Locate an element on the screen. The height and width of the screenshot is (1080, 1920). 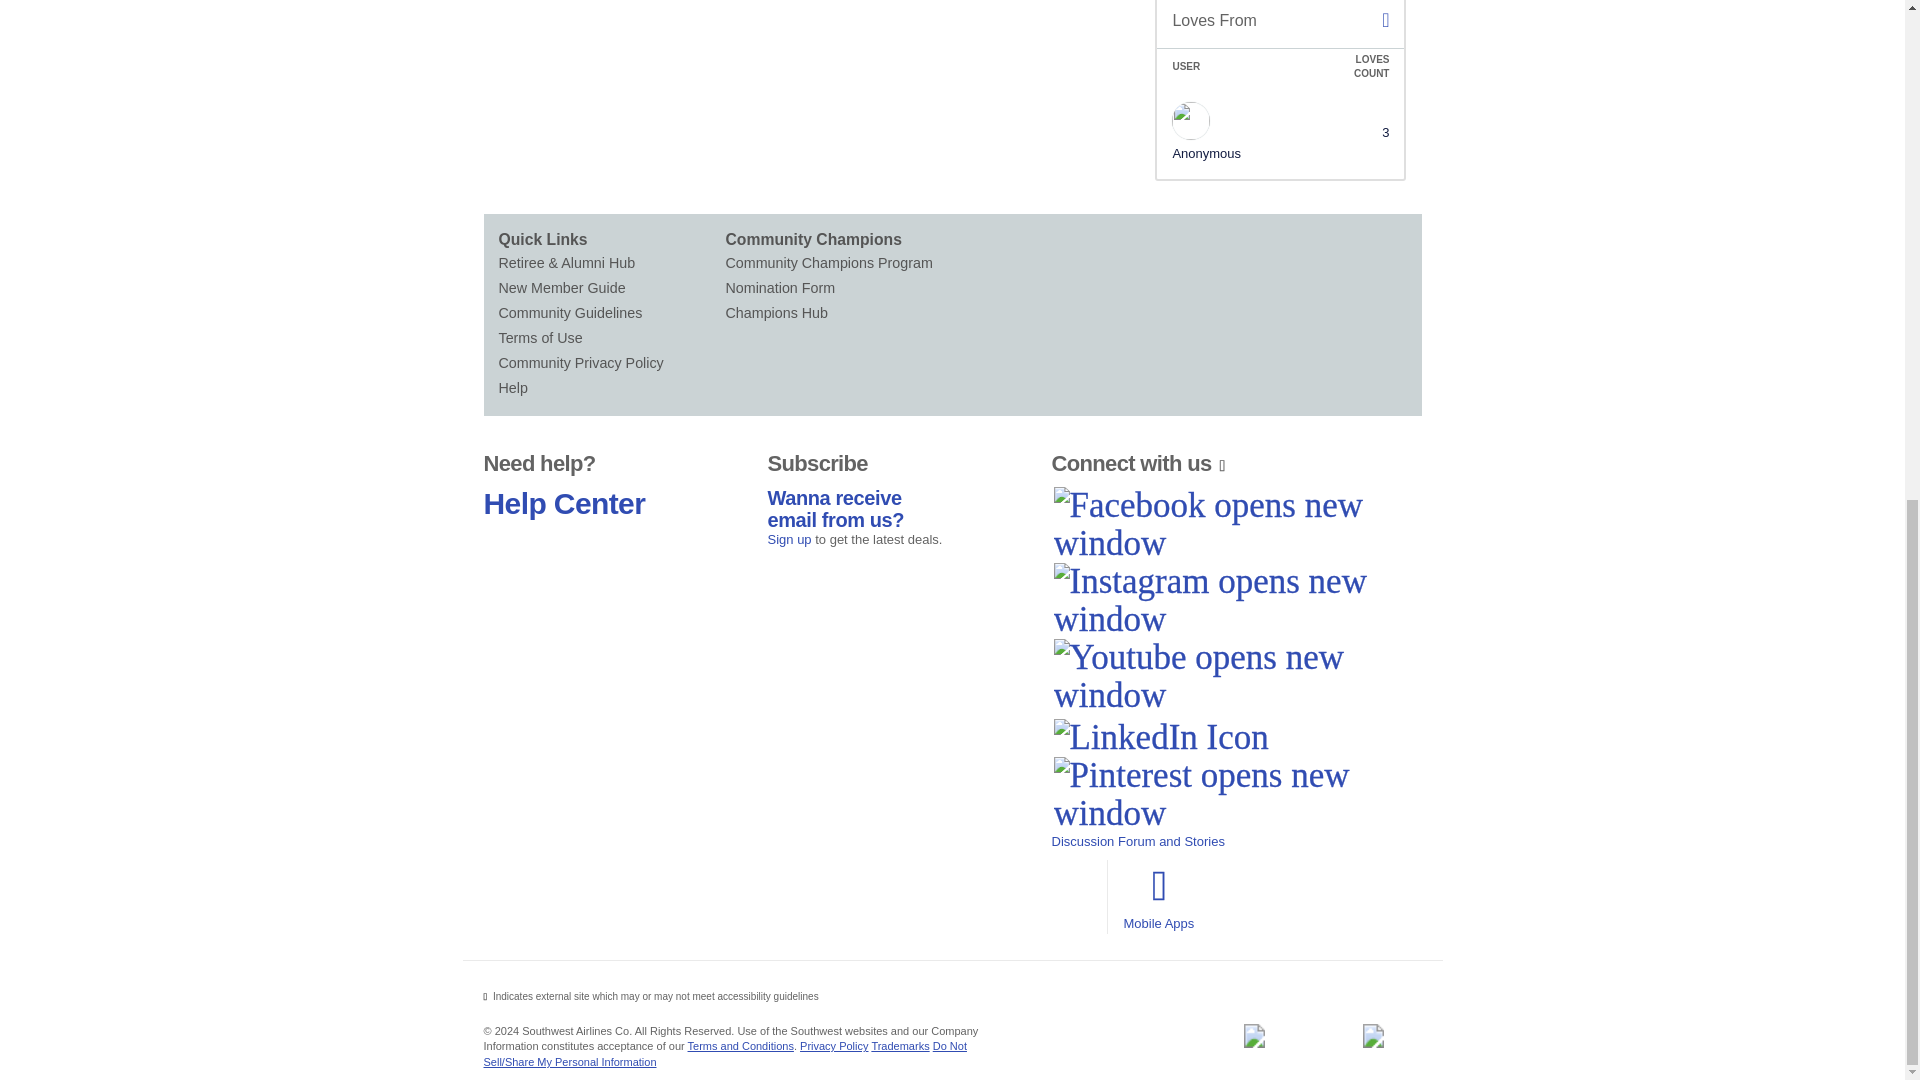
Southwest Business logo and link is located at coordinates (1253, 1035).